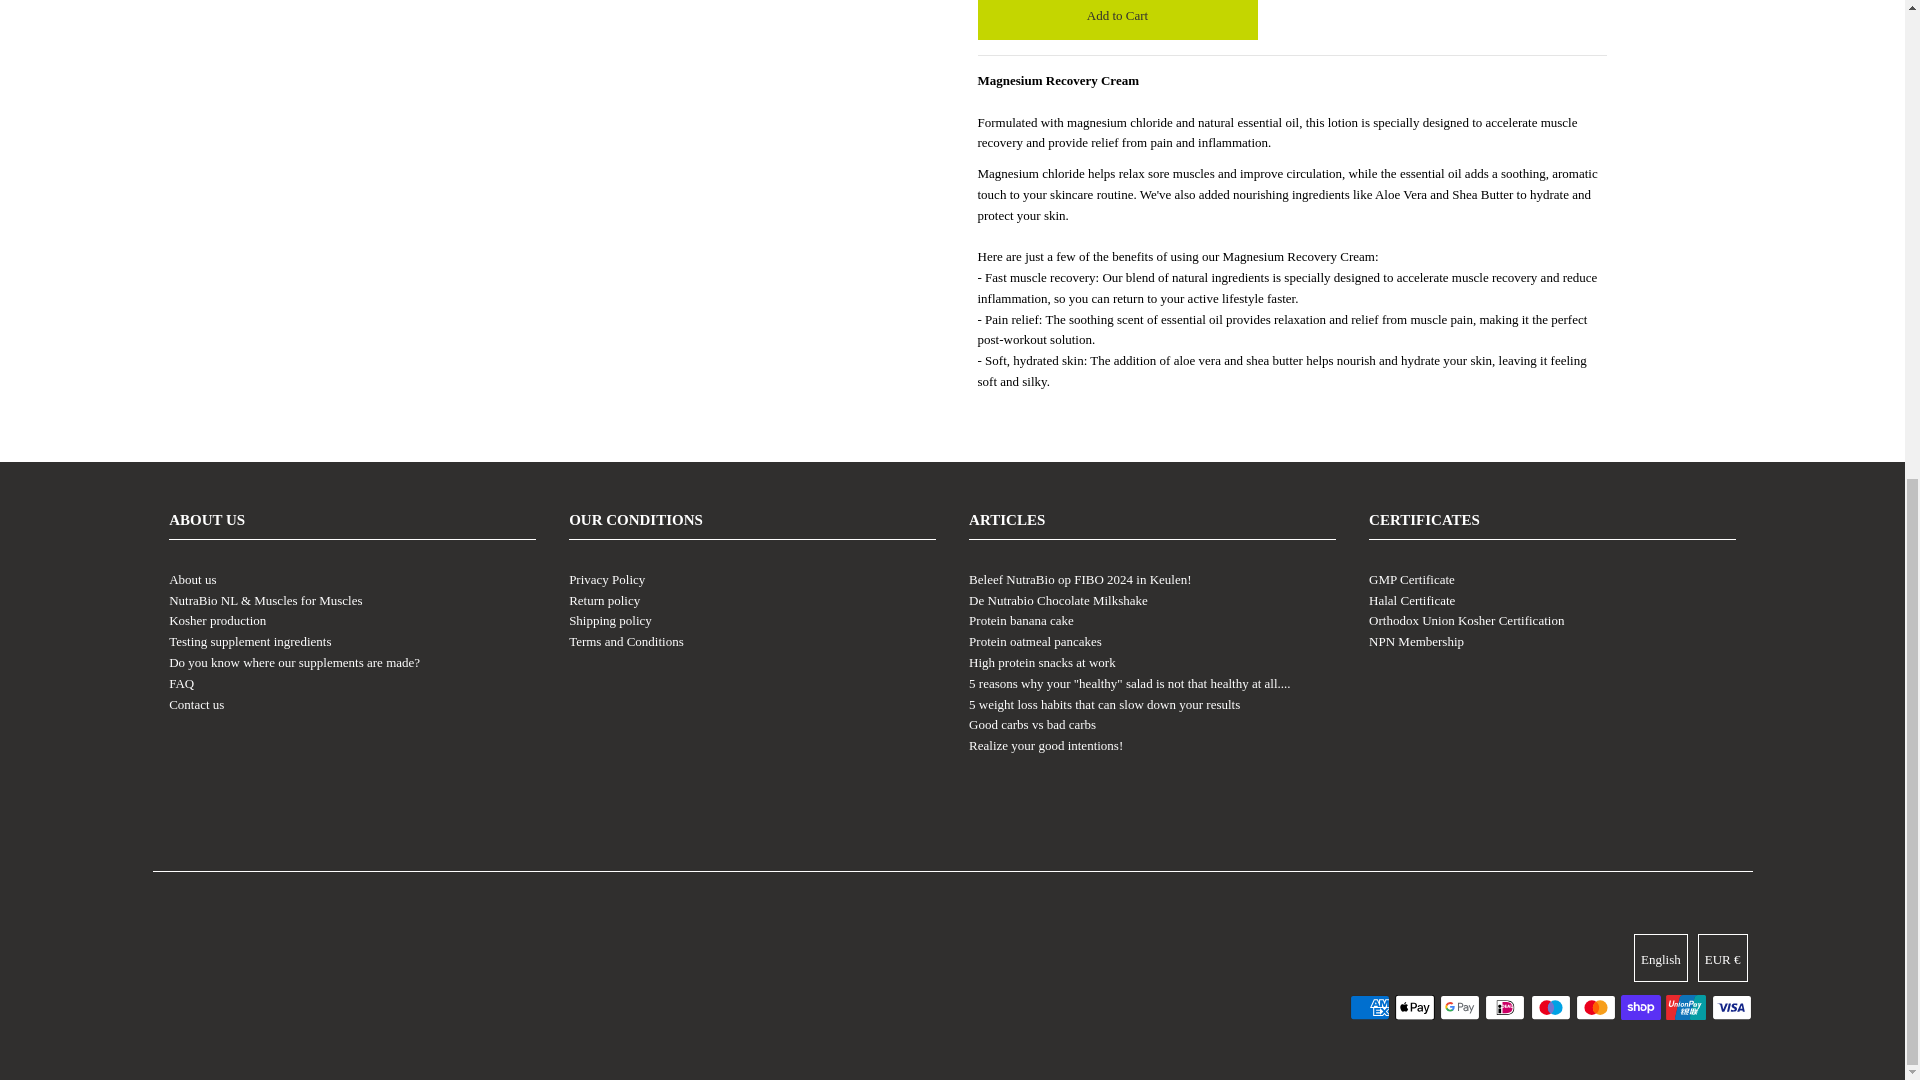  I want to click on Apple Pay, so click(1414, 1007).